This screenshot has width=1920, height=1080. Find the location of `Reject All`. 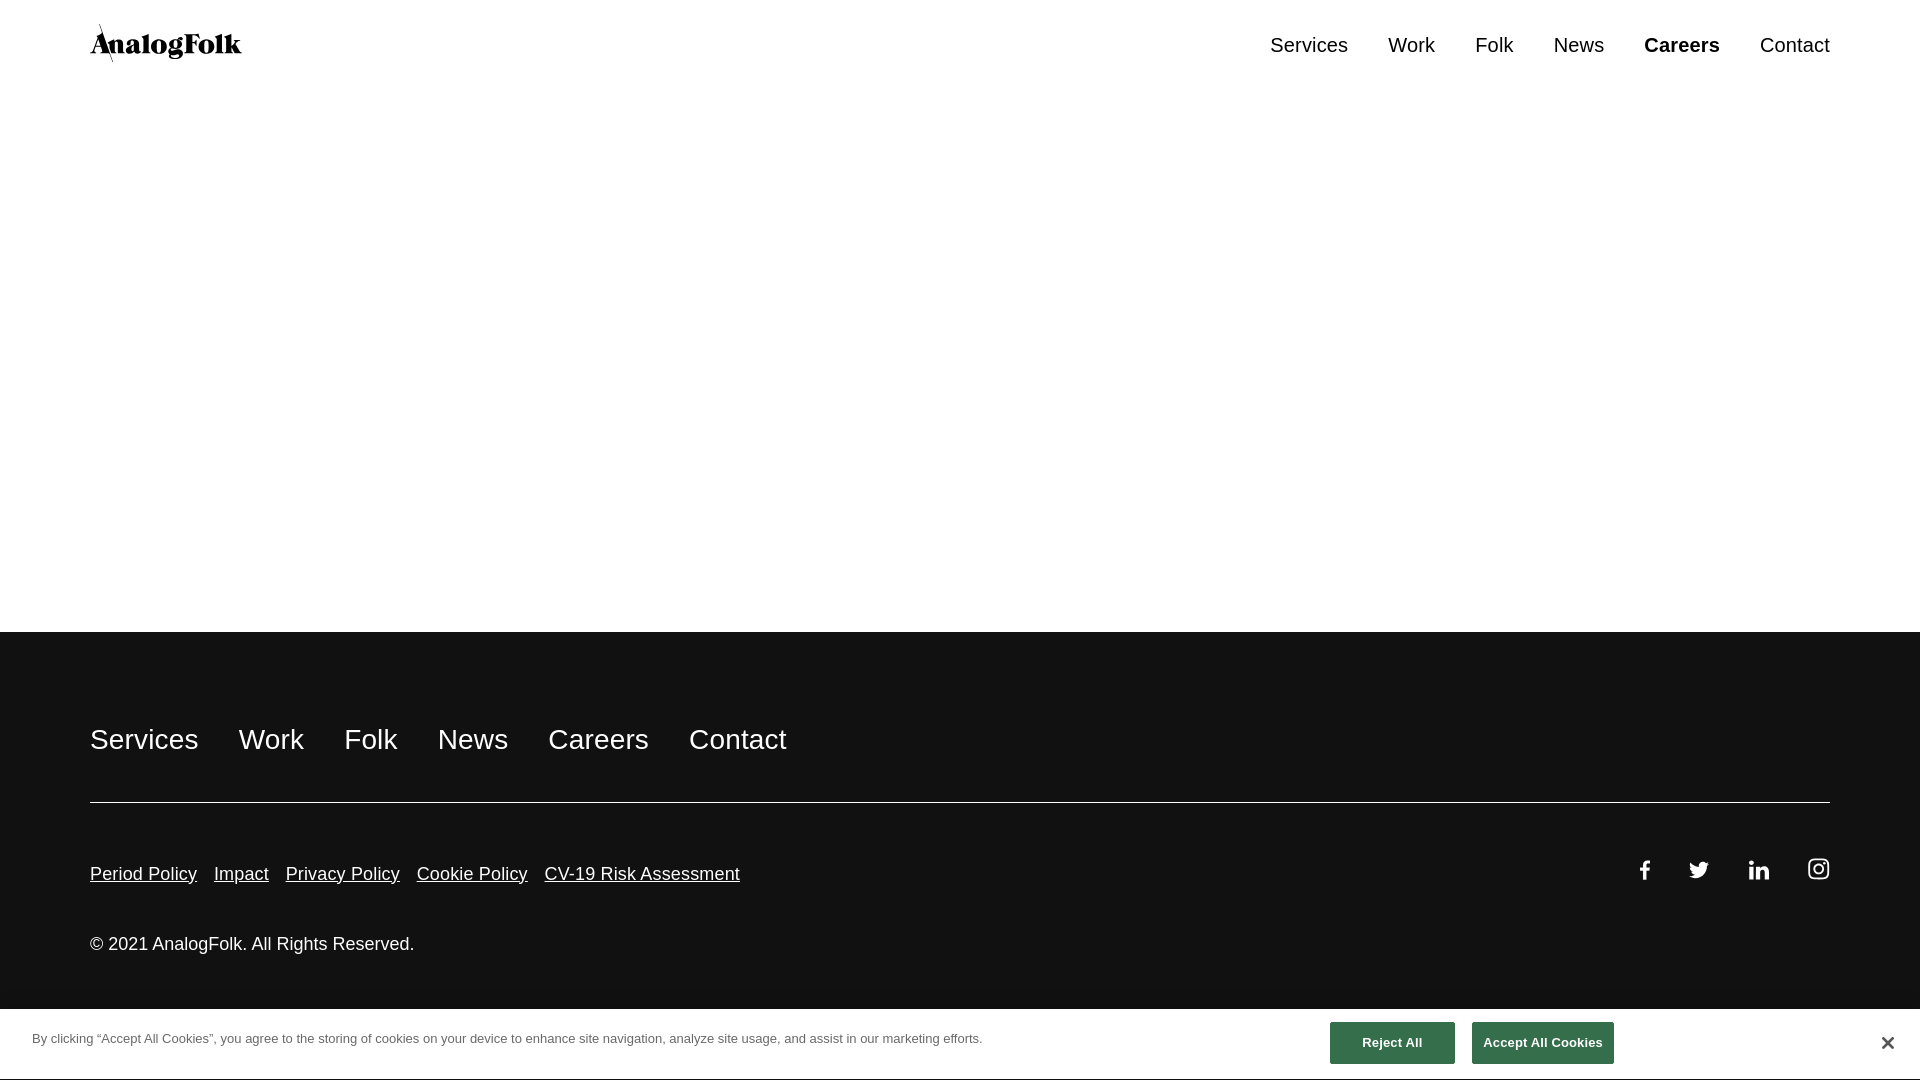

Reject All is located at coordinates (1392, 1052).